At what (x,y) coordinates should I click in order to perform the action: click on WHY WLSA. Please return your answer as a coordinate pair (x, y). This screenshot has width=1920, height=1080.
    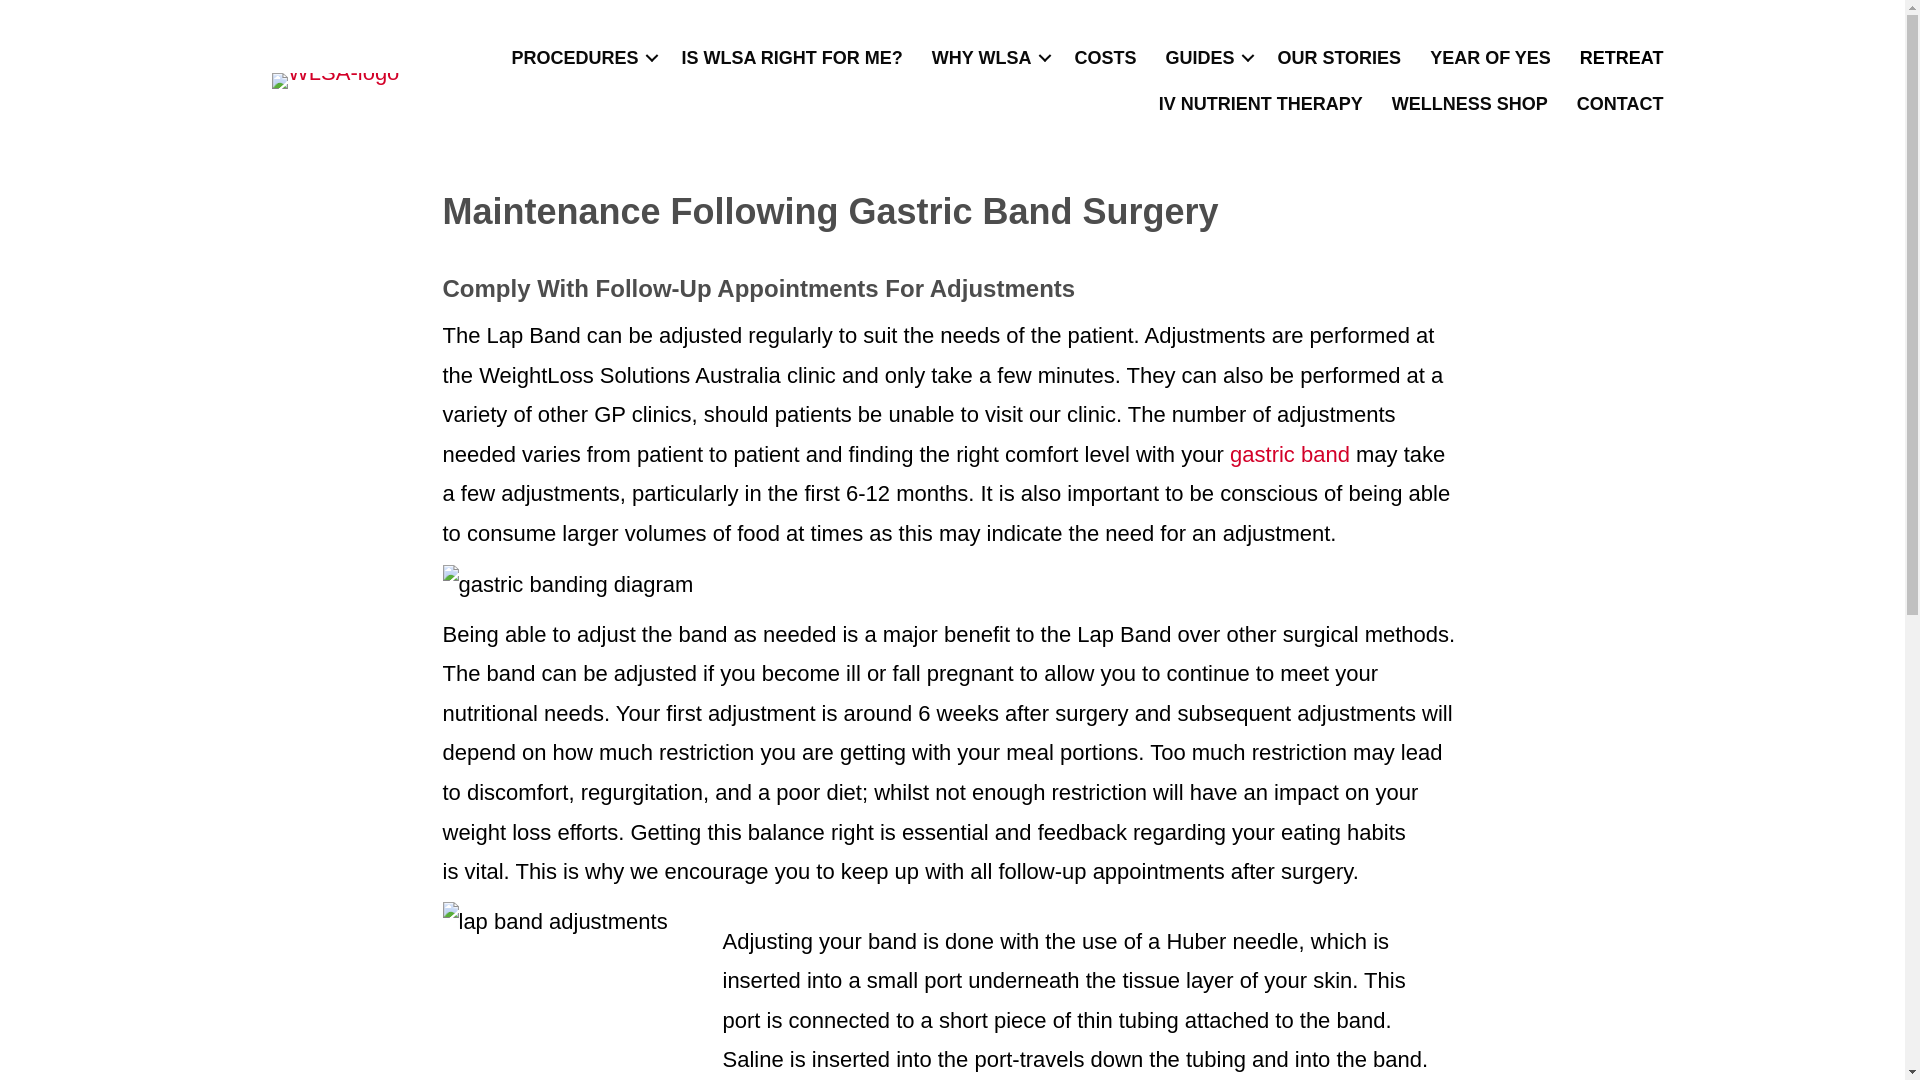
    Looking at the image, I should click on (988, 58).